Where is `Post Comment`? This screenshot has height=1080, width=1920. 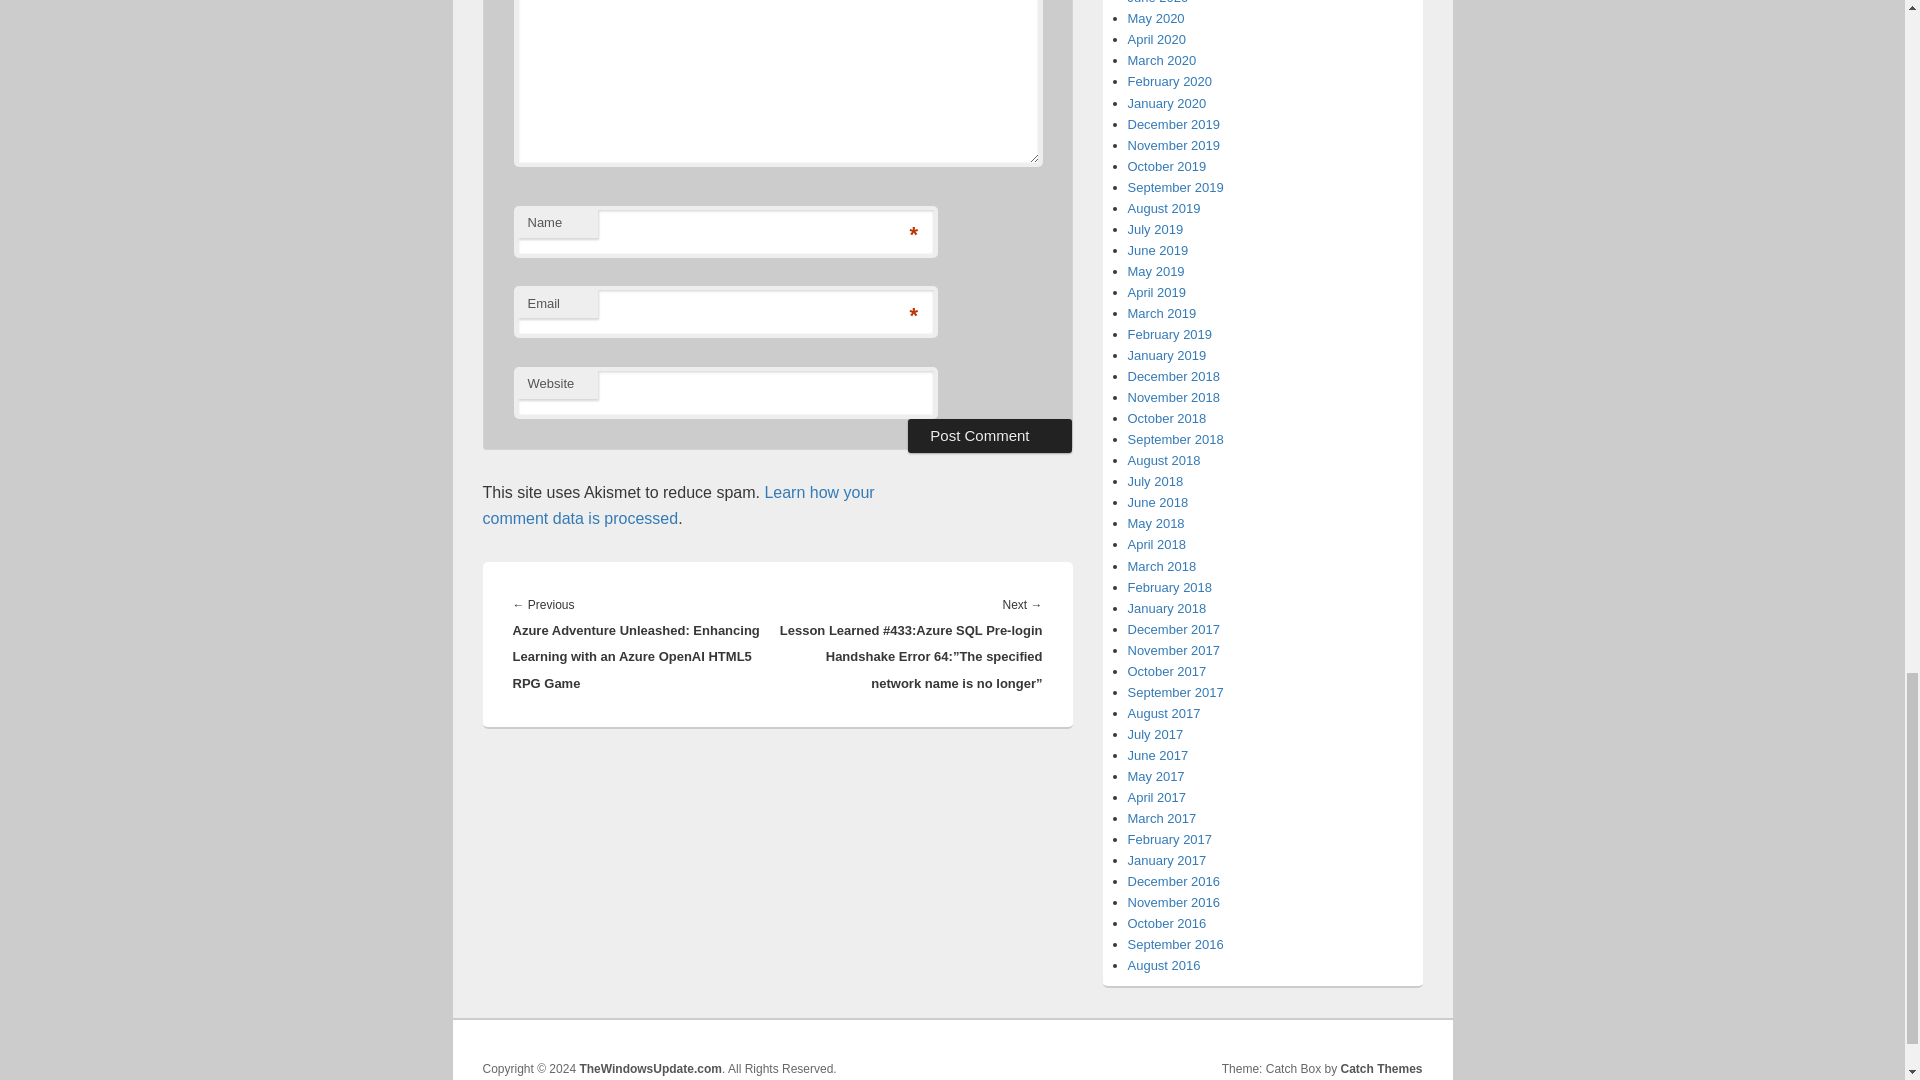
Post Comment is located at coordinates (990, 436).